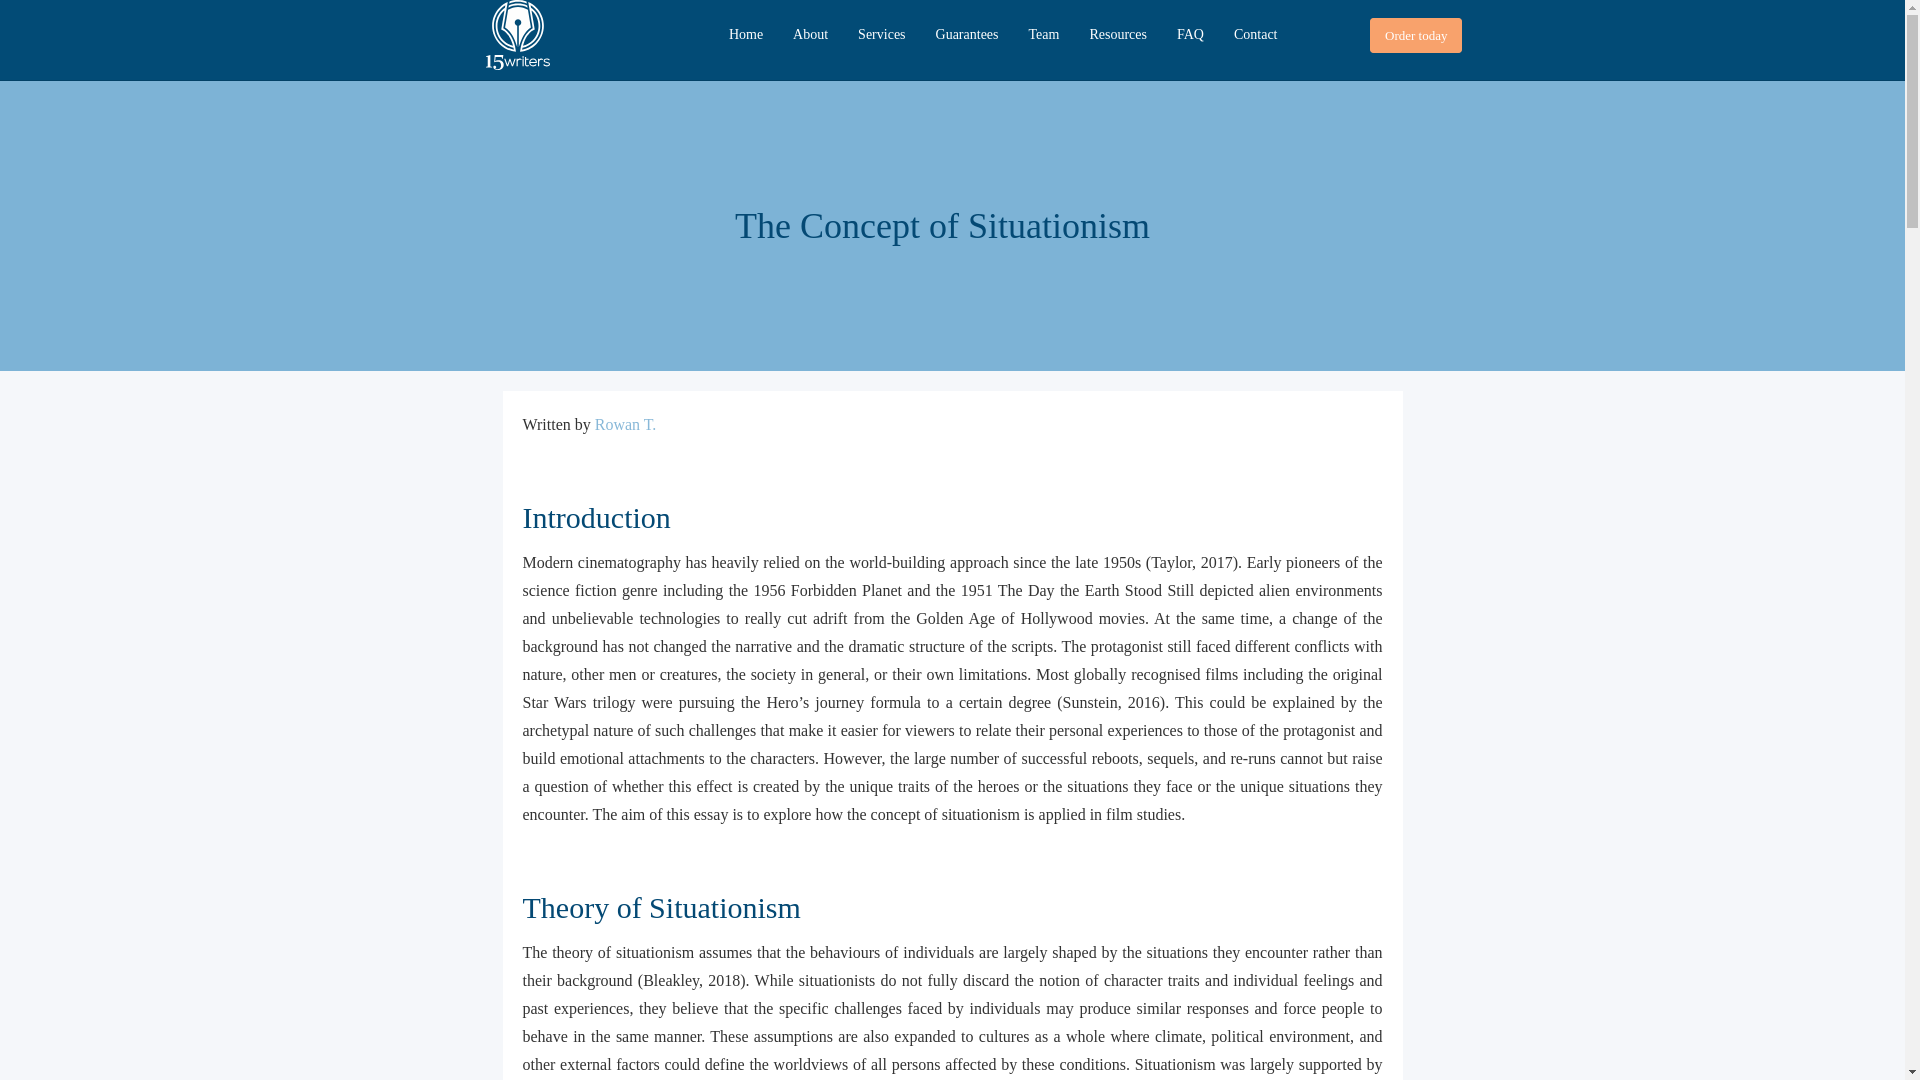 The image size is (1920, 1080). What do you see at coordinates (880, 34) in the screenshot?
I see `Services` at bounding box center [880, 34].